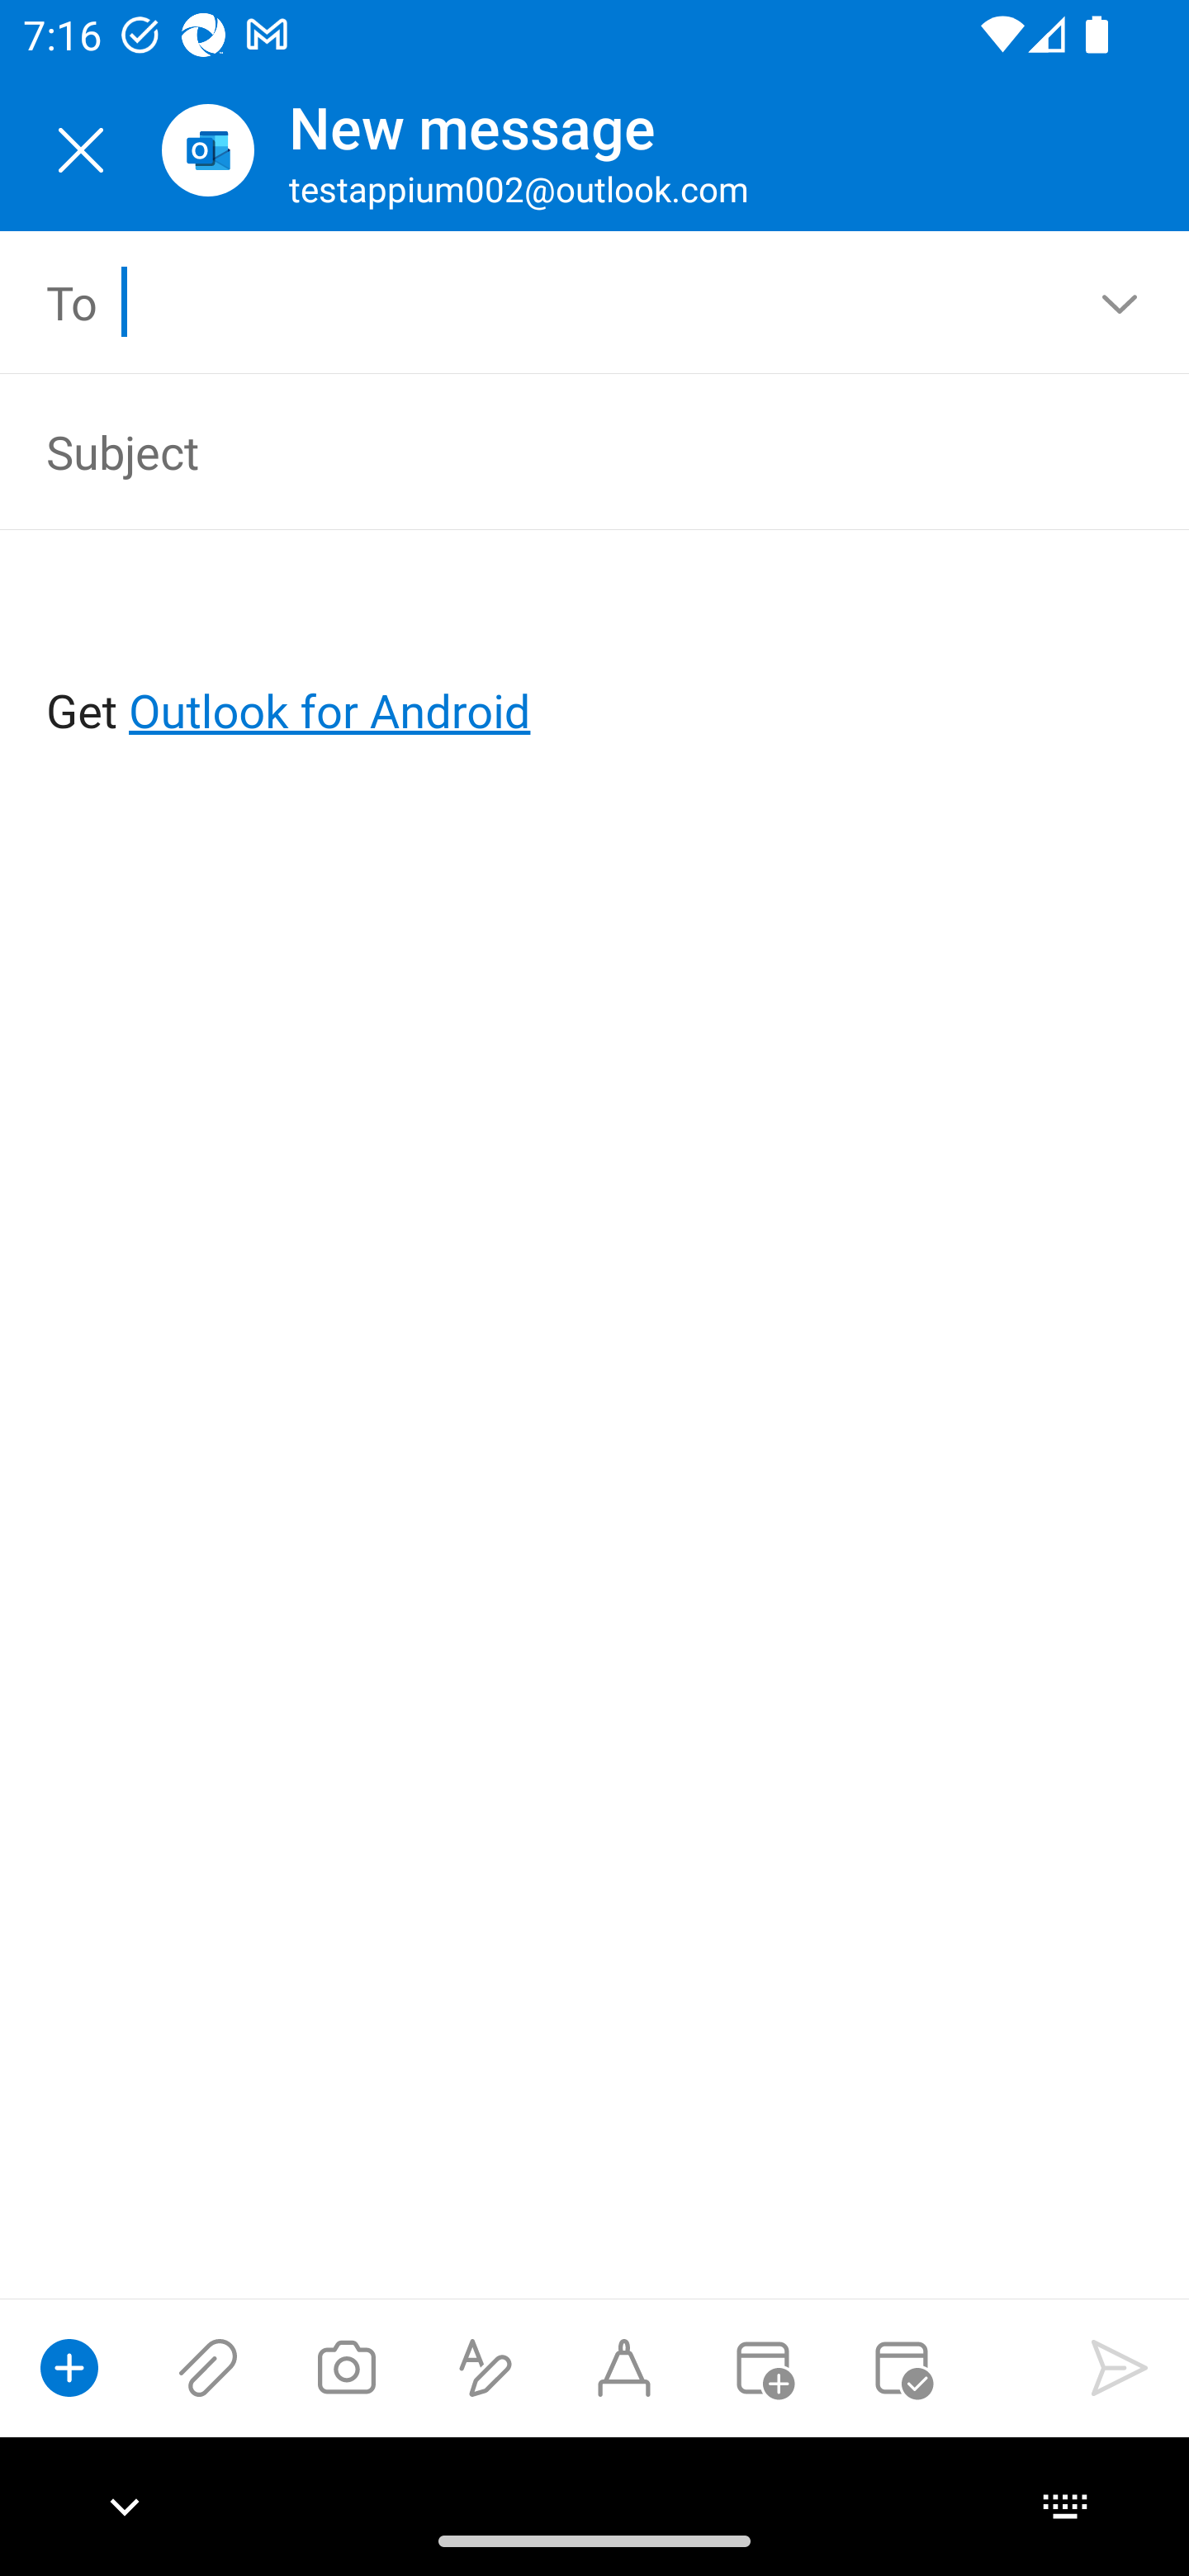 This screenshot has height=2576, width=1189. Describe the element at coordinates (1120, 2367) in the screenshot. I see `Send` at that location.